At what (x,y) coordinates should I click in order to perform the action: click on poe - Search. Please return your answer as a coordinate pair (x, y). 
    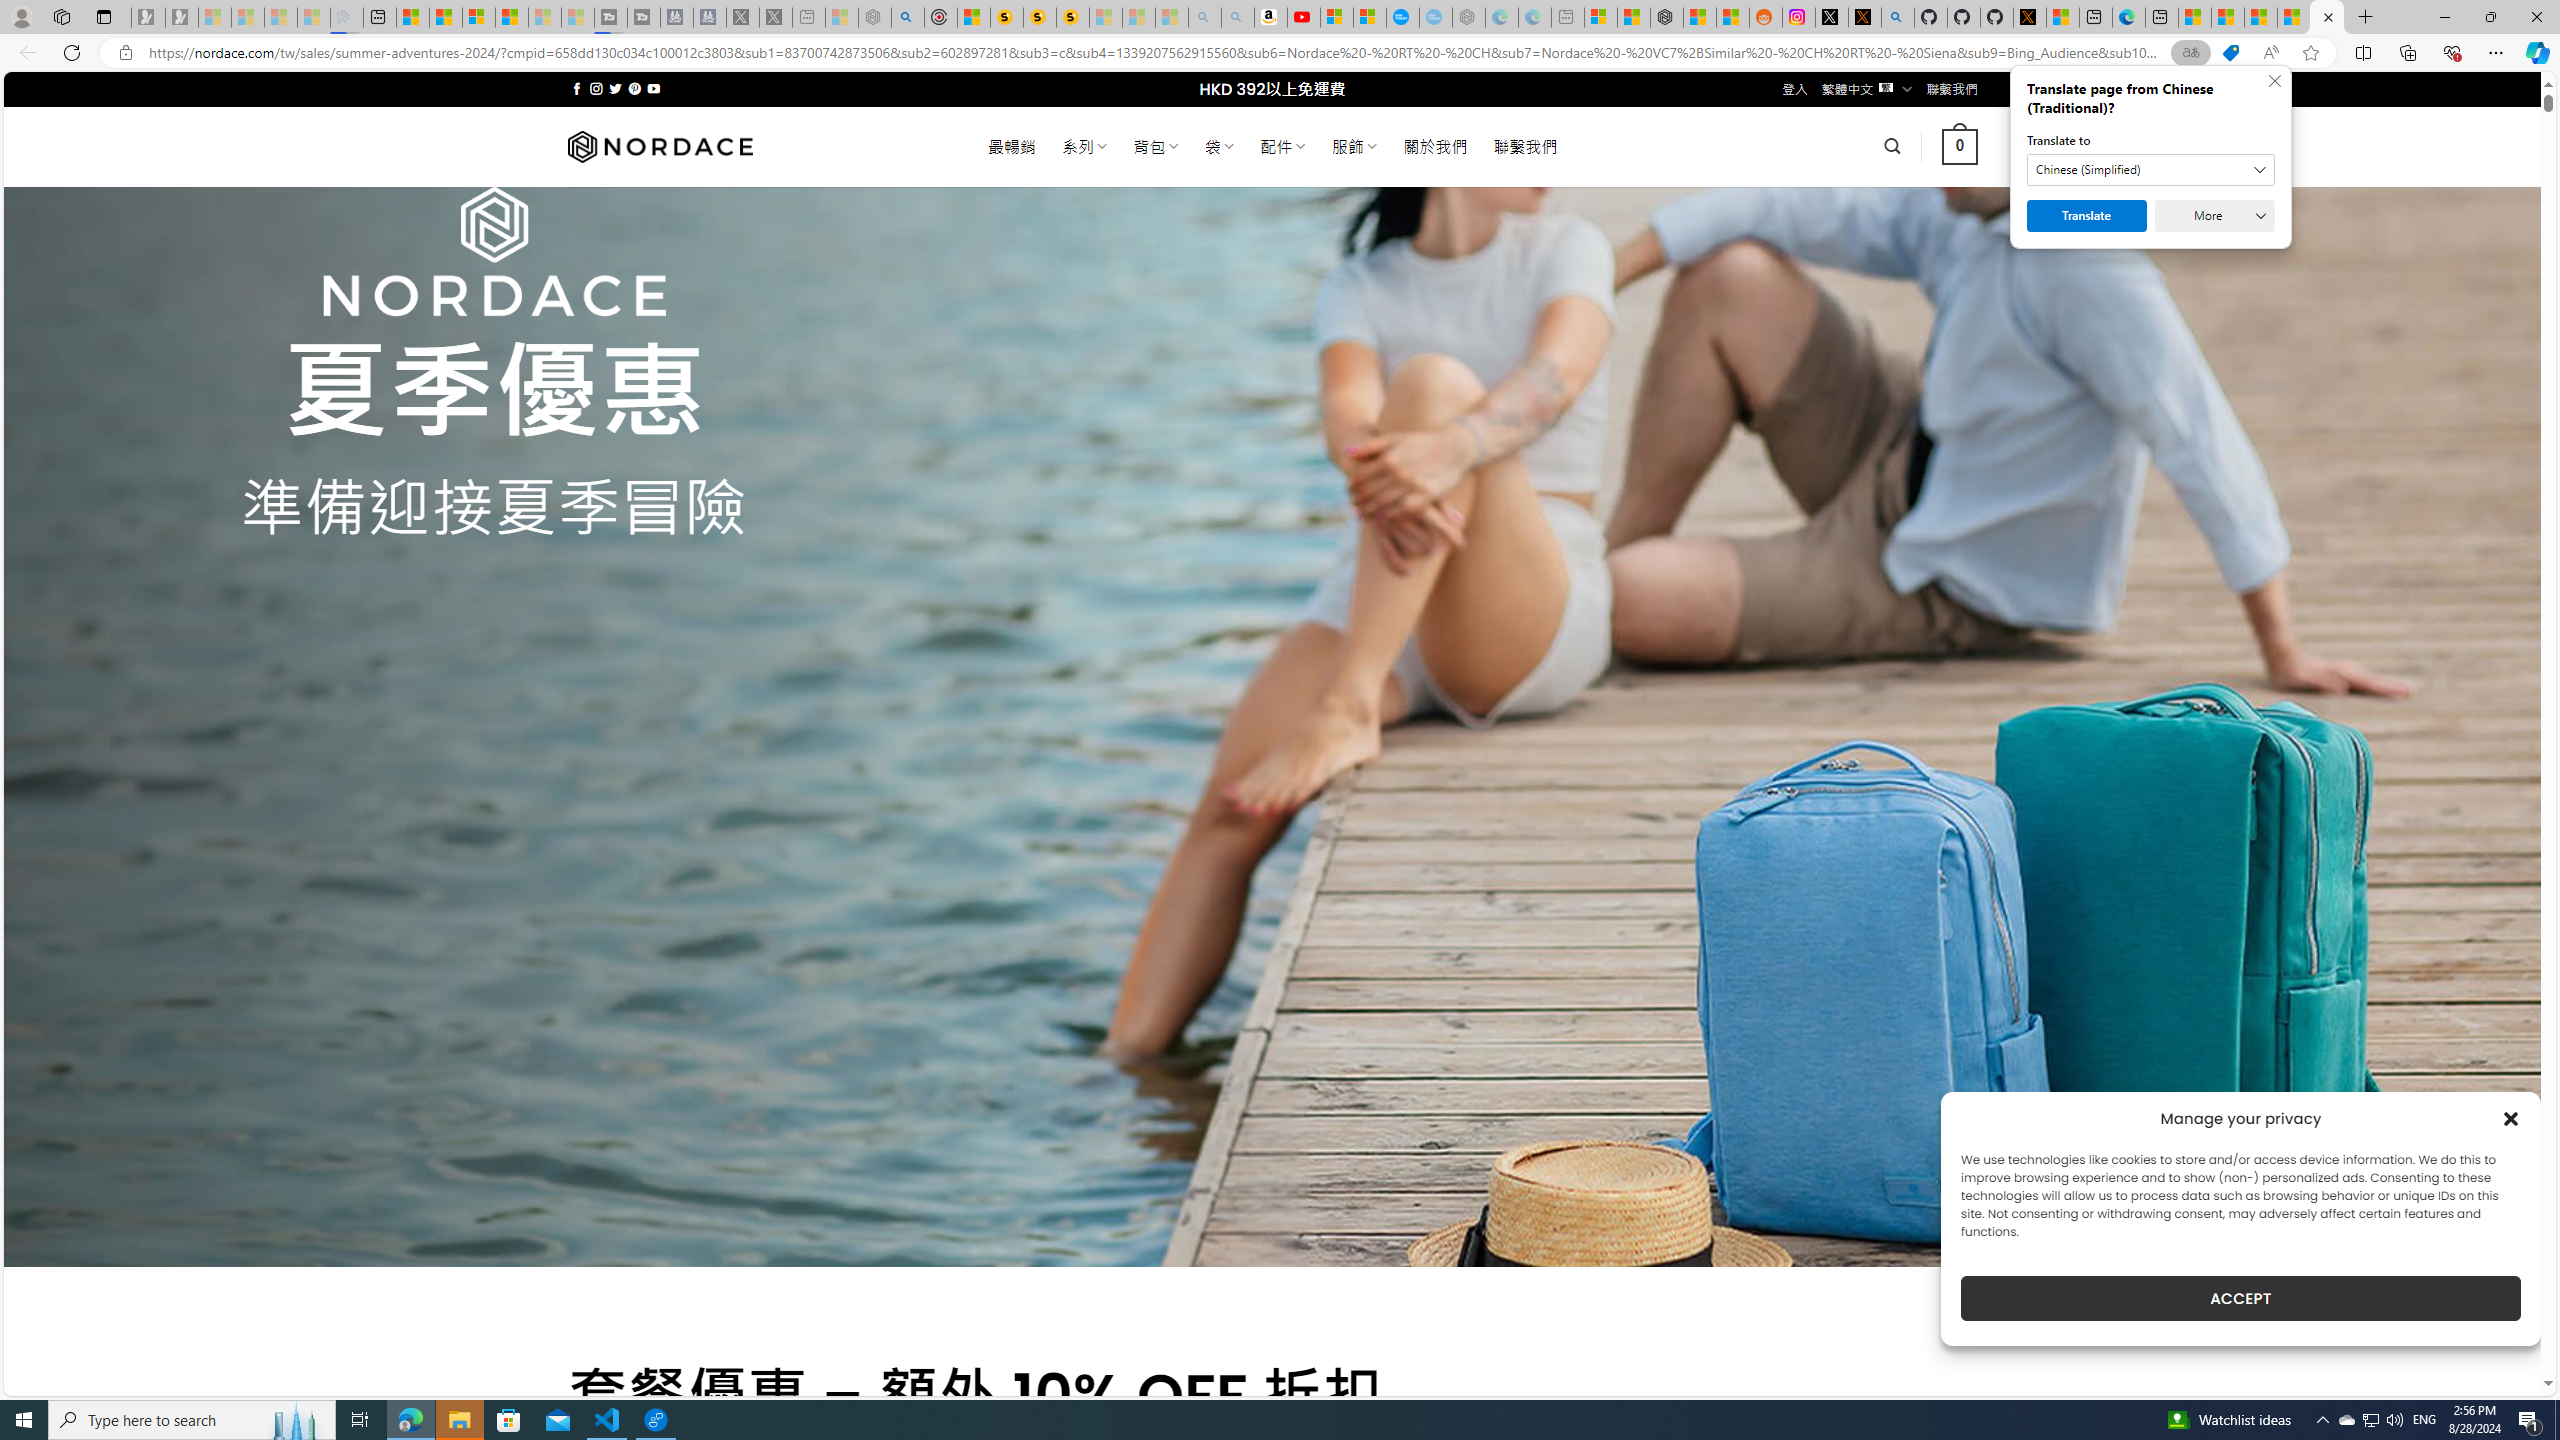
    Looking at the image, I should click on (907, 17).